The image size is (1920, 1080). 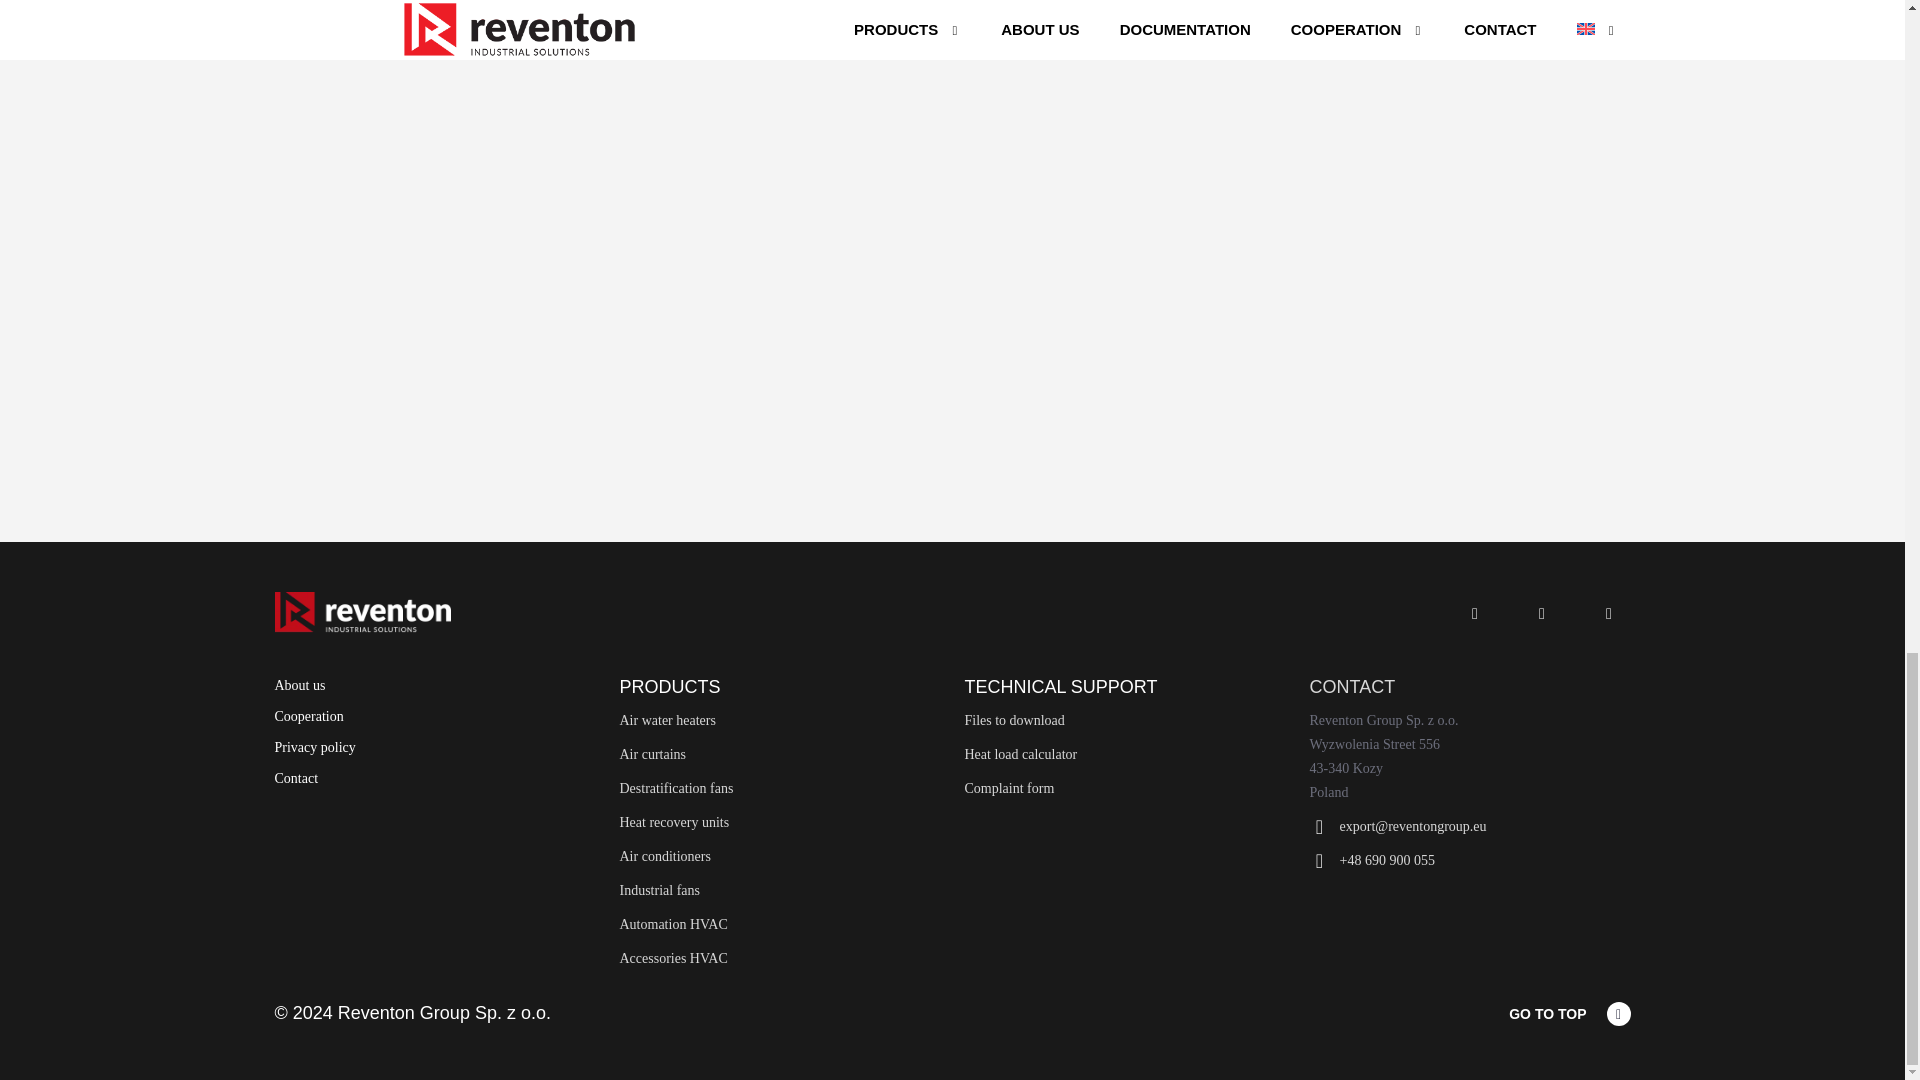 What do you see at coordinates (434, 721) in the screenshot?
I see `Cooperation` at bounding box center [434, 721].